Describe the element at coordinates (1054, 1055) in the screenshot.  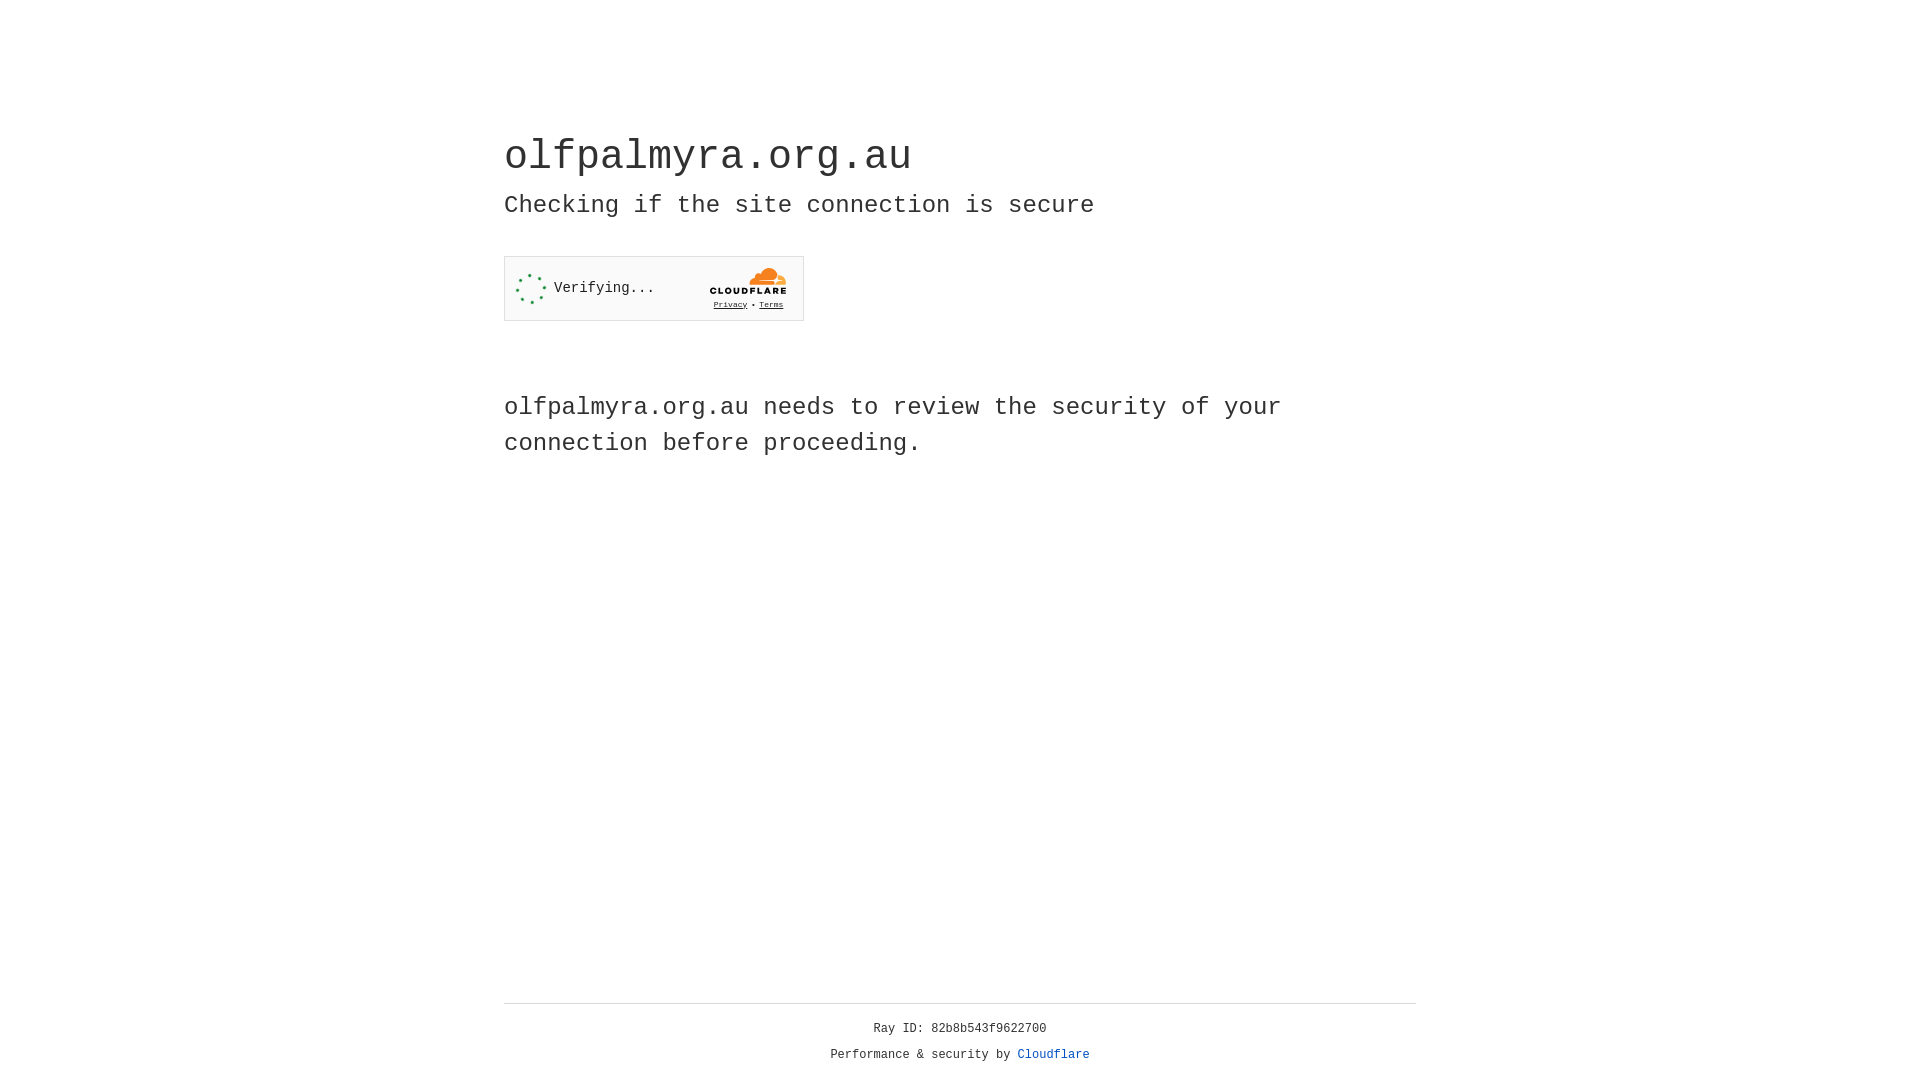
I see `Cloudflare` at that location.